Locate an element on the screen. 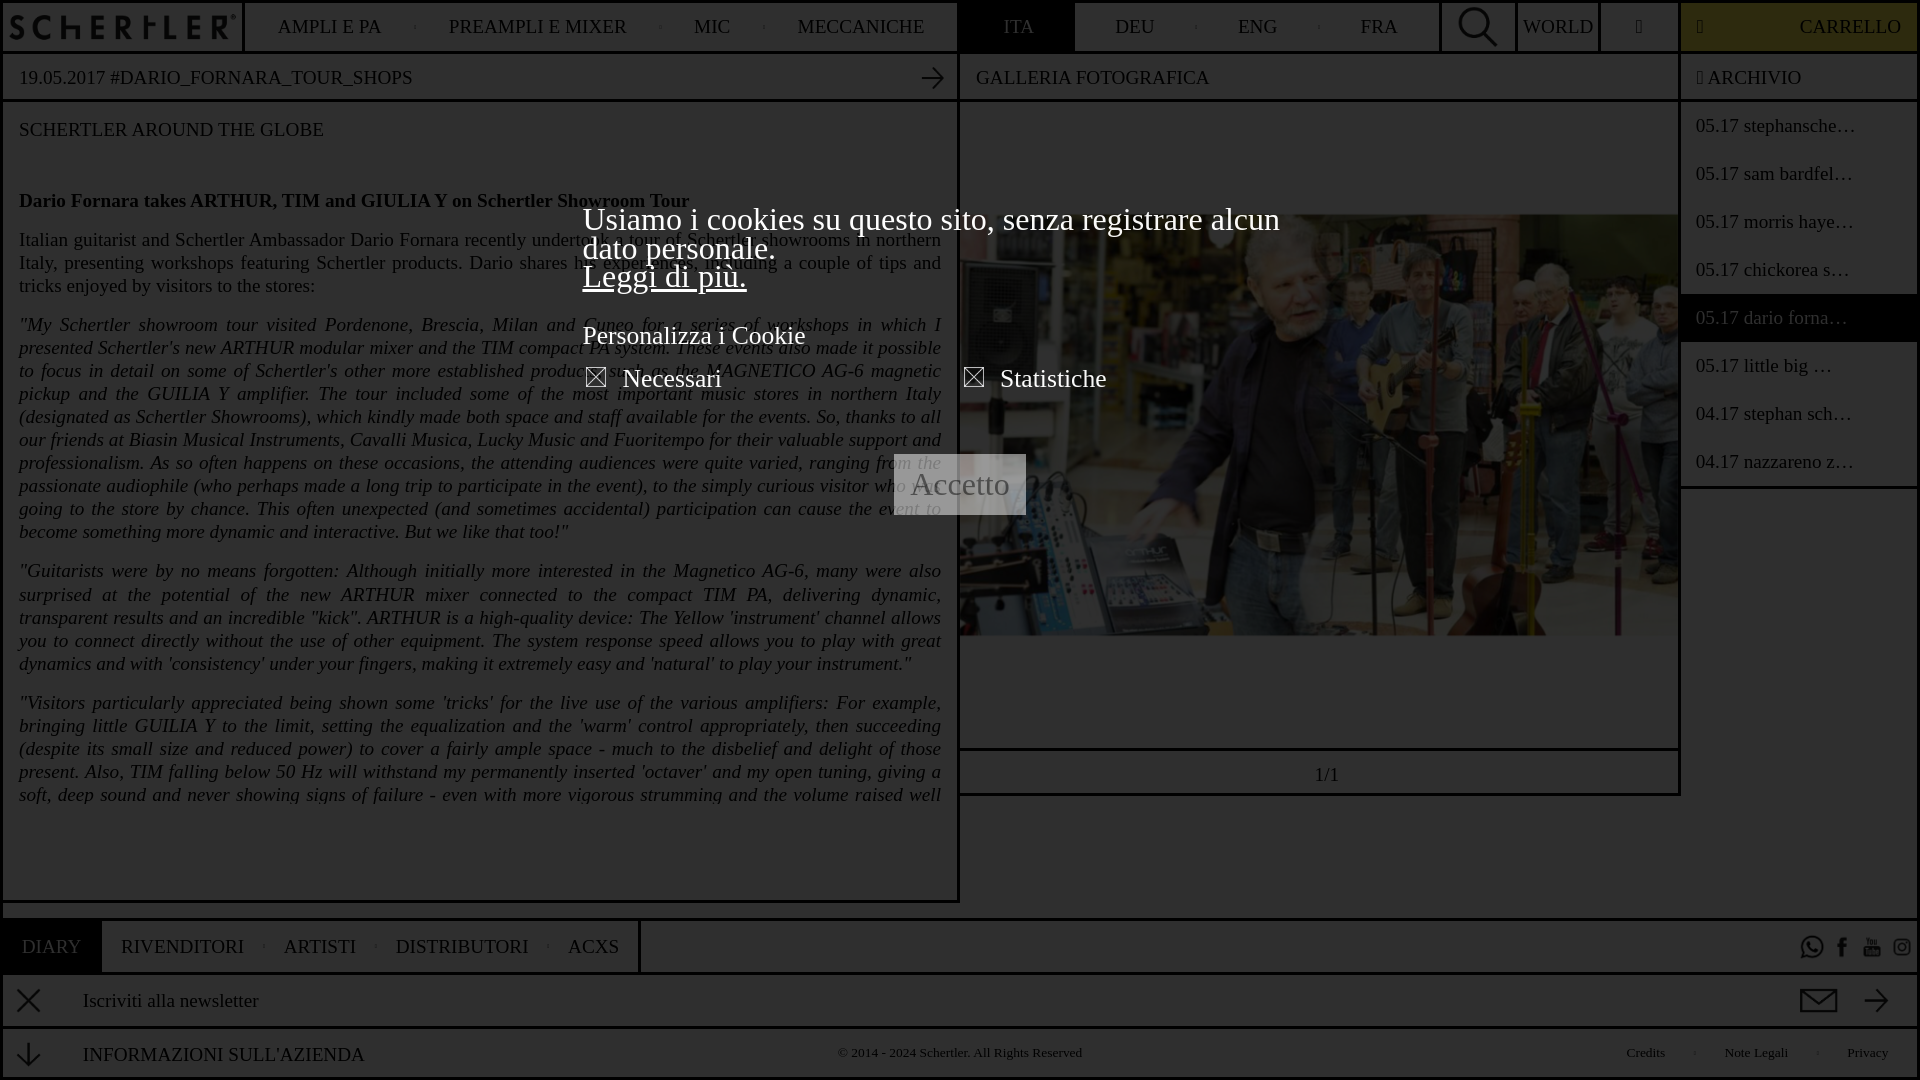  MIC is located at coordinates (713, 26).